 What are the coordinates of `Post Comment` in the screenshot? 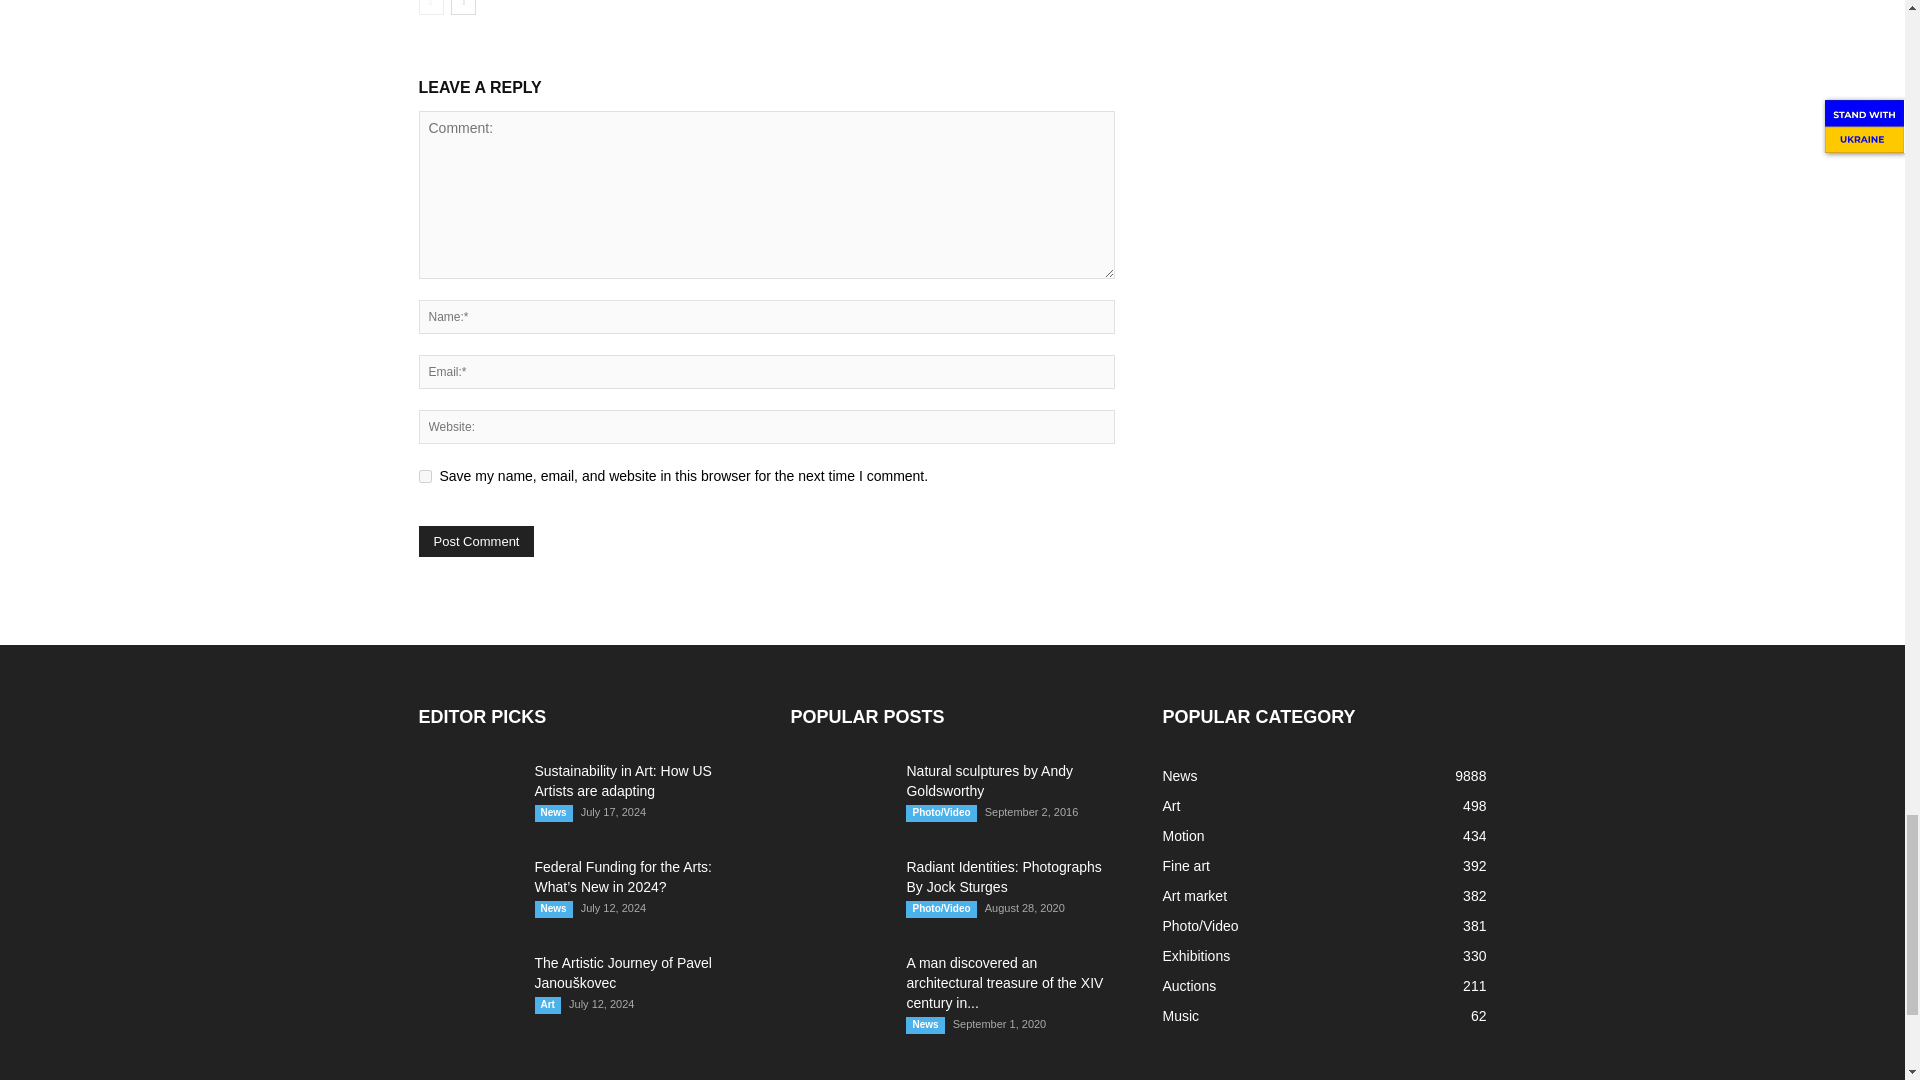 It's located at (476, 541).